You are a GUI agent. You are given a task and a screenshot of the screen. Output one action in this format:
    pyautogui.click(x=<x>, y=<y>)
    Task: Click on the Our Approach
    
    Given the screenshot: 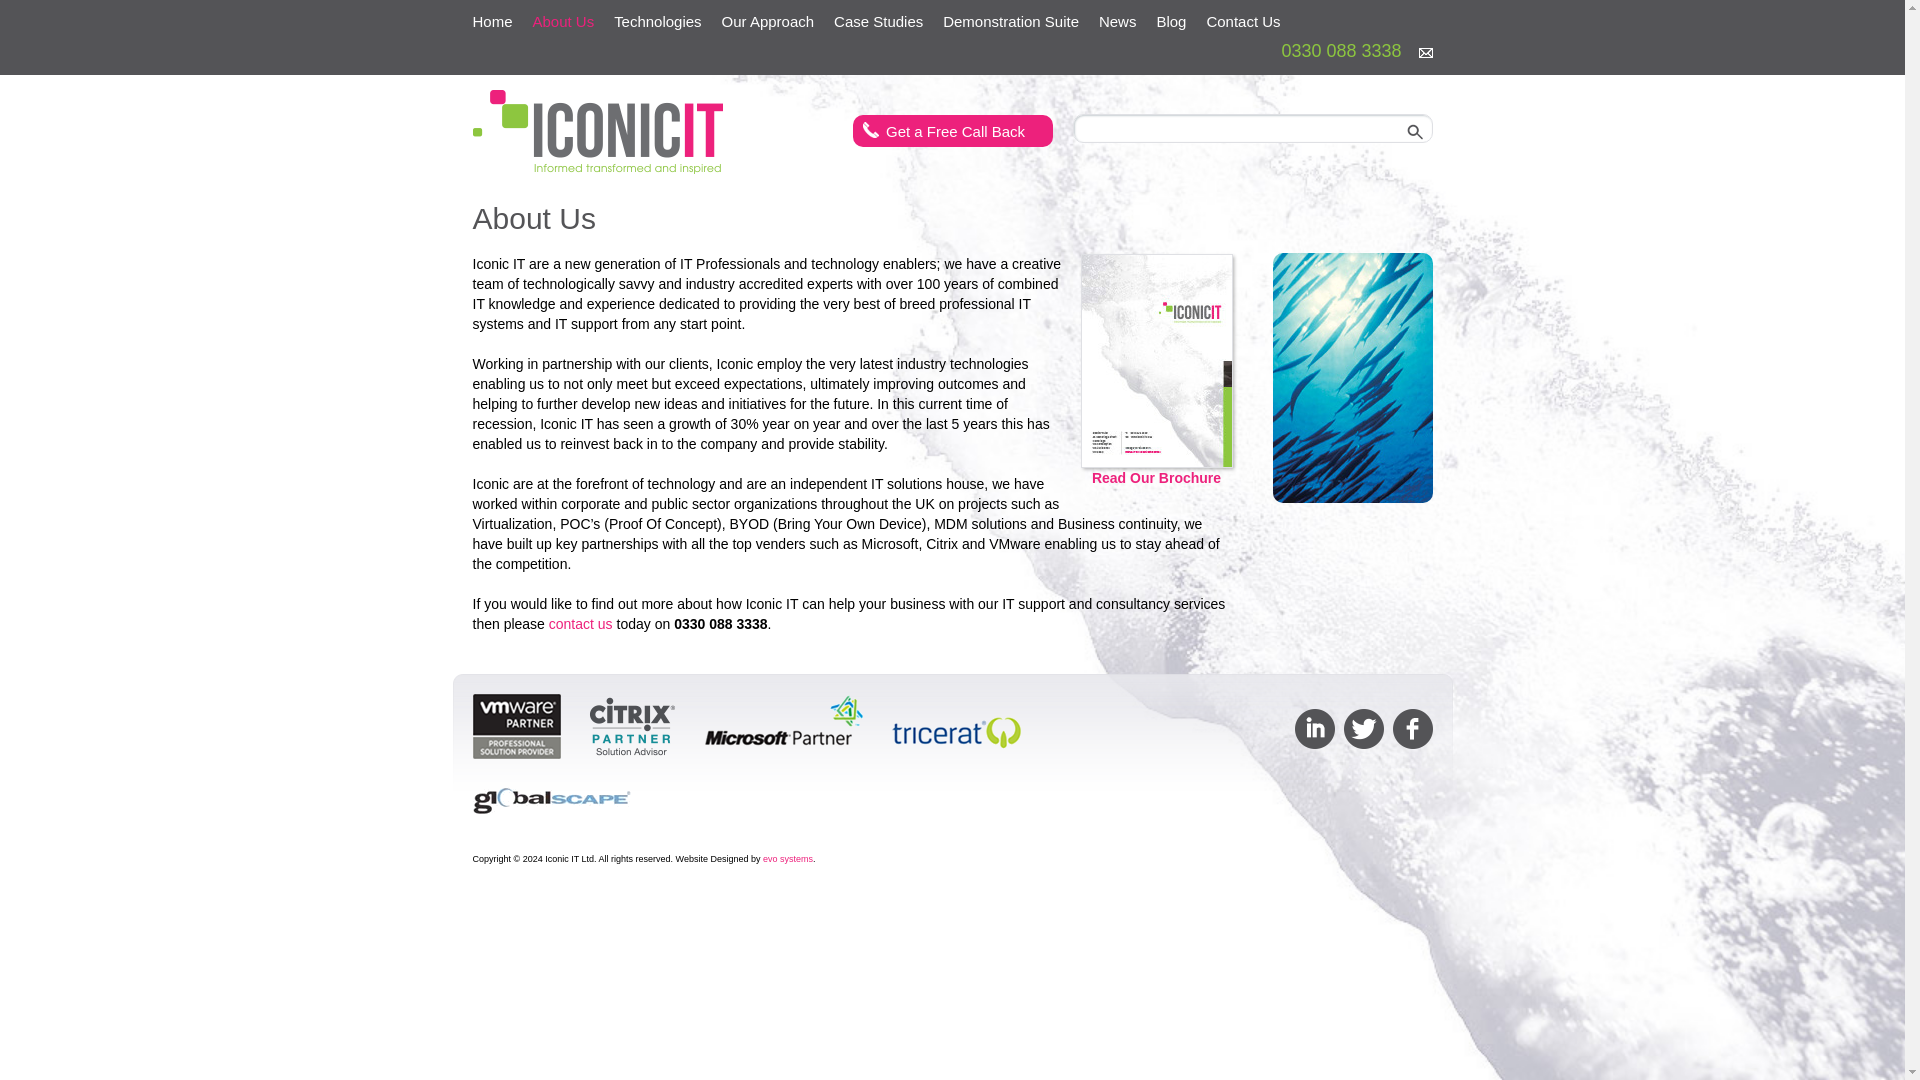 What is the action you would take?
    pyautogui.click(x=768, y=21)
    